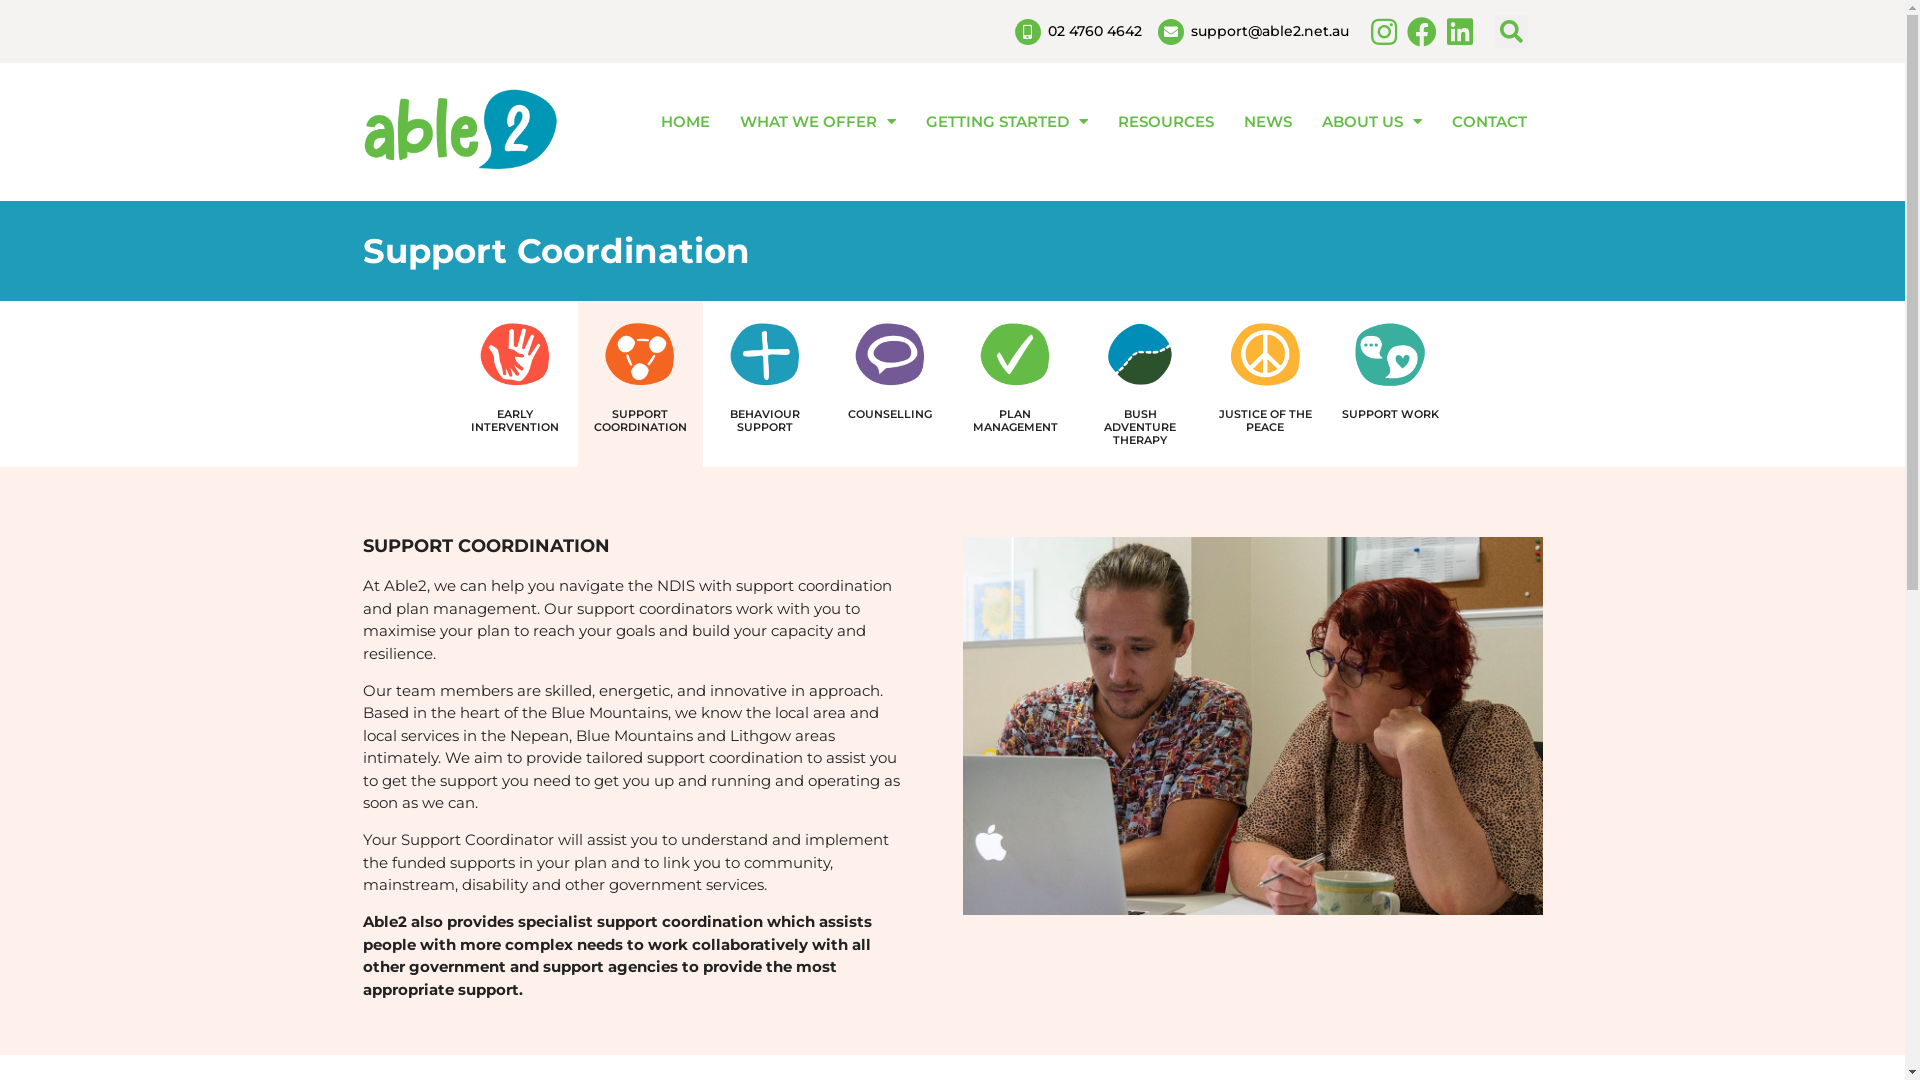 This screenshot has height=1080, width=1920. What do you see at coordinates (1007, 122) in the screenshot?
I see `GETTING STARTED` at bounding box center [1007, 122].